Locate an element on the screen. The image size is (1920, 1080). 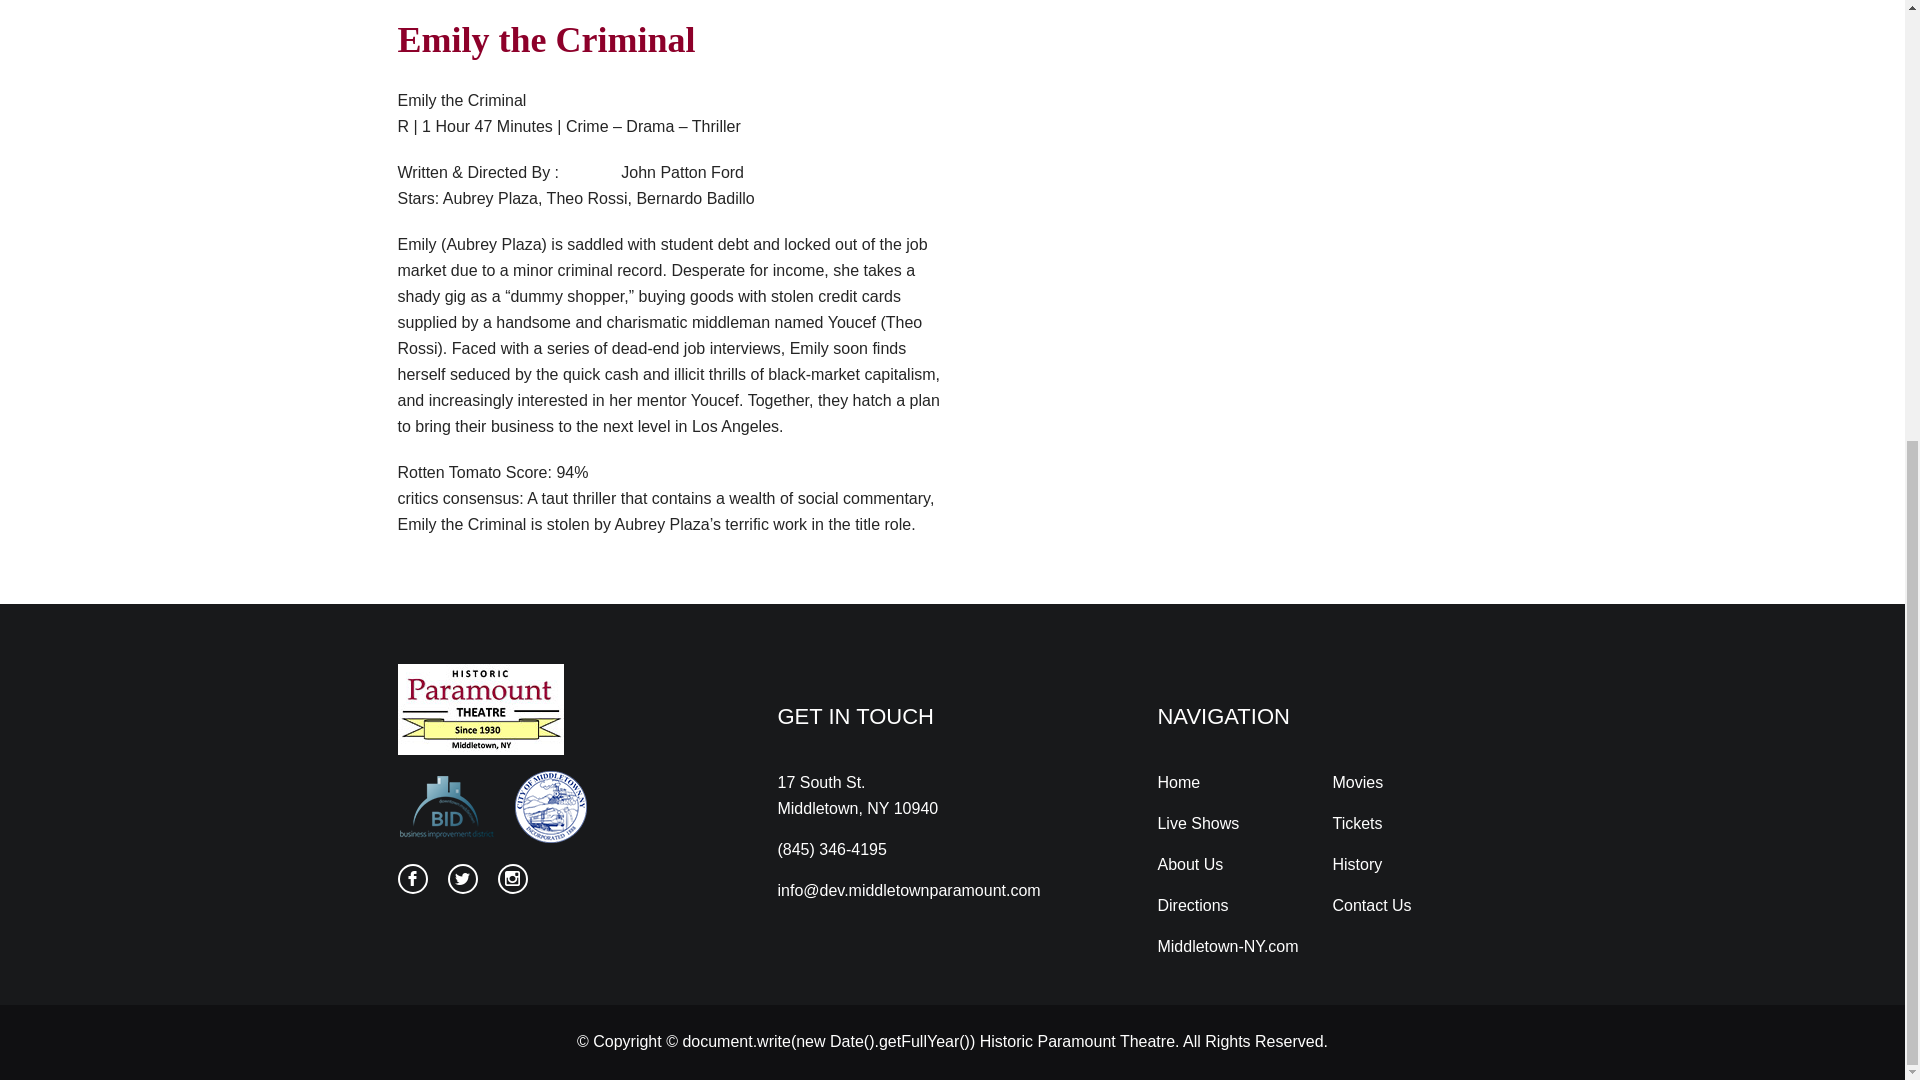
History is located at coordinates (1357, 864).